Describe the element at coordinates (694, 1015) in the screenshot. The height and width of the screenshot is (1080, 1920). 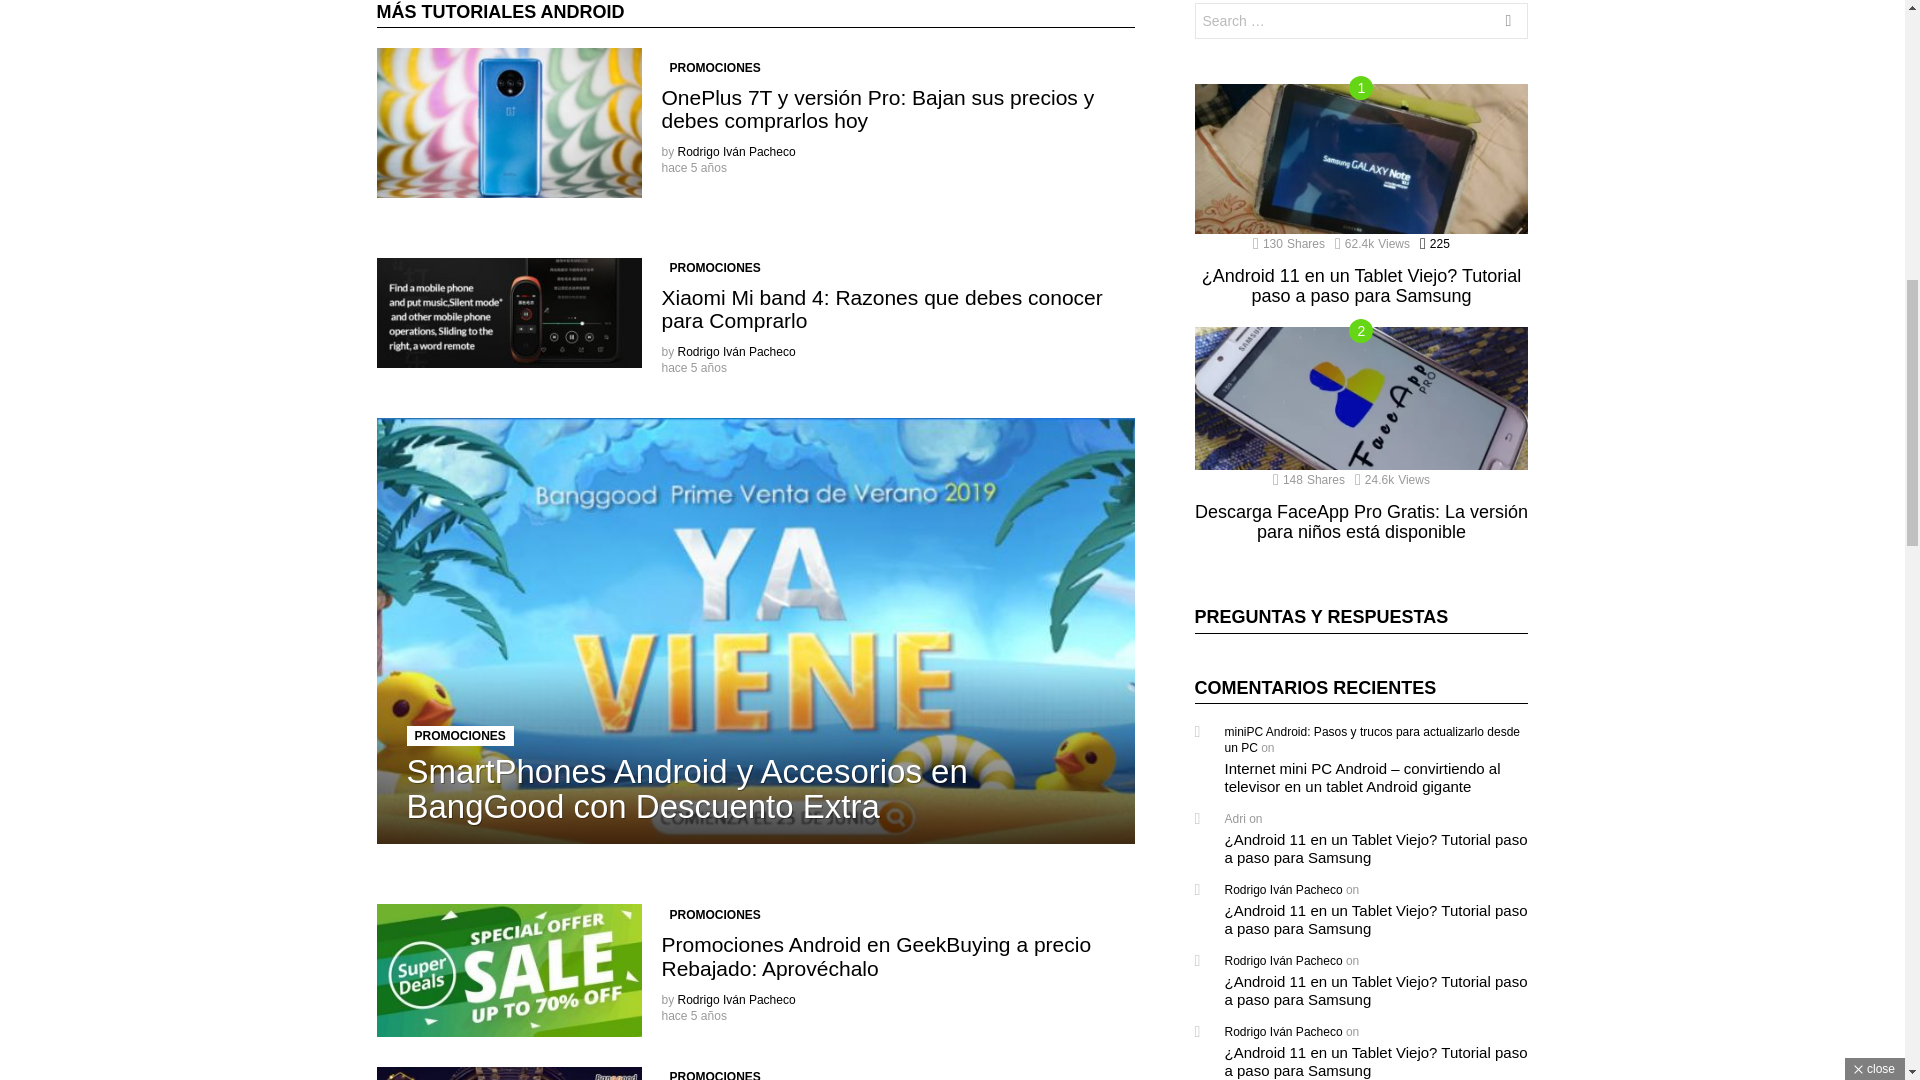
I see `febrero 13, 2019, 15:37` at that location.